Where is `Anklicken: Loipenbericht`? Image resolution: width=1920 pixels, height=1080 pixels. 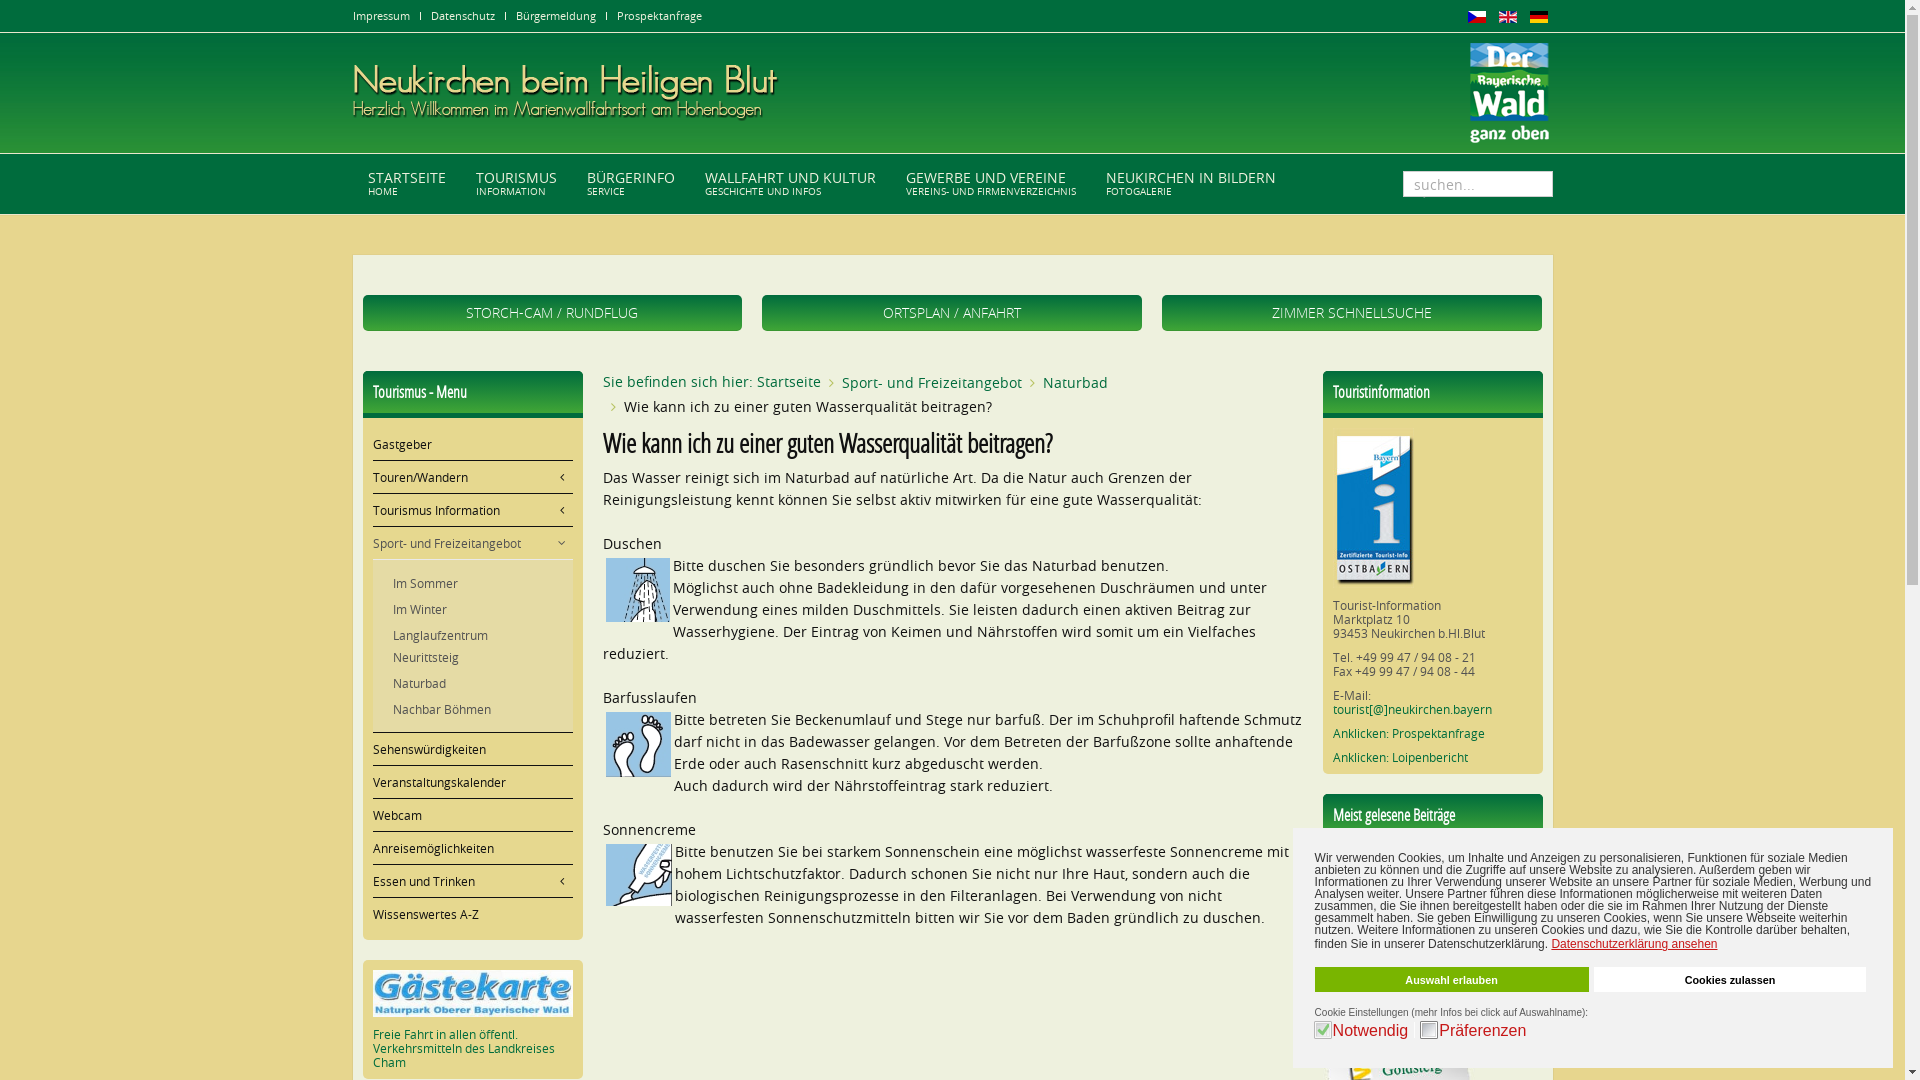
Anklicken: Loipenbericht is located at coordinates (1400, 757).